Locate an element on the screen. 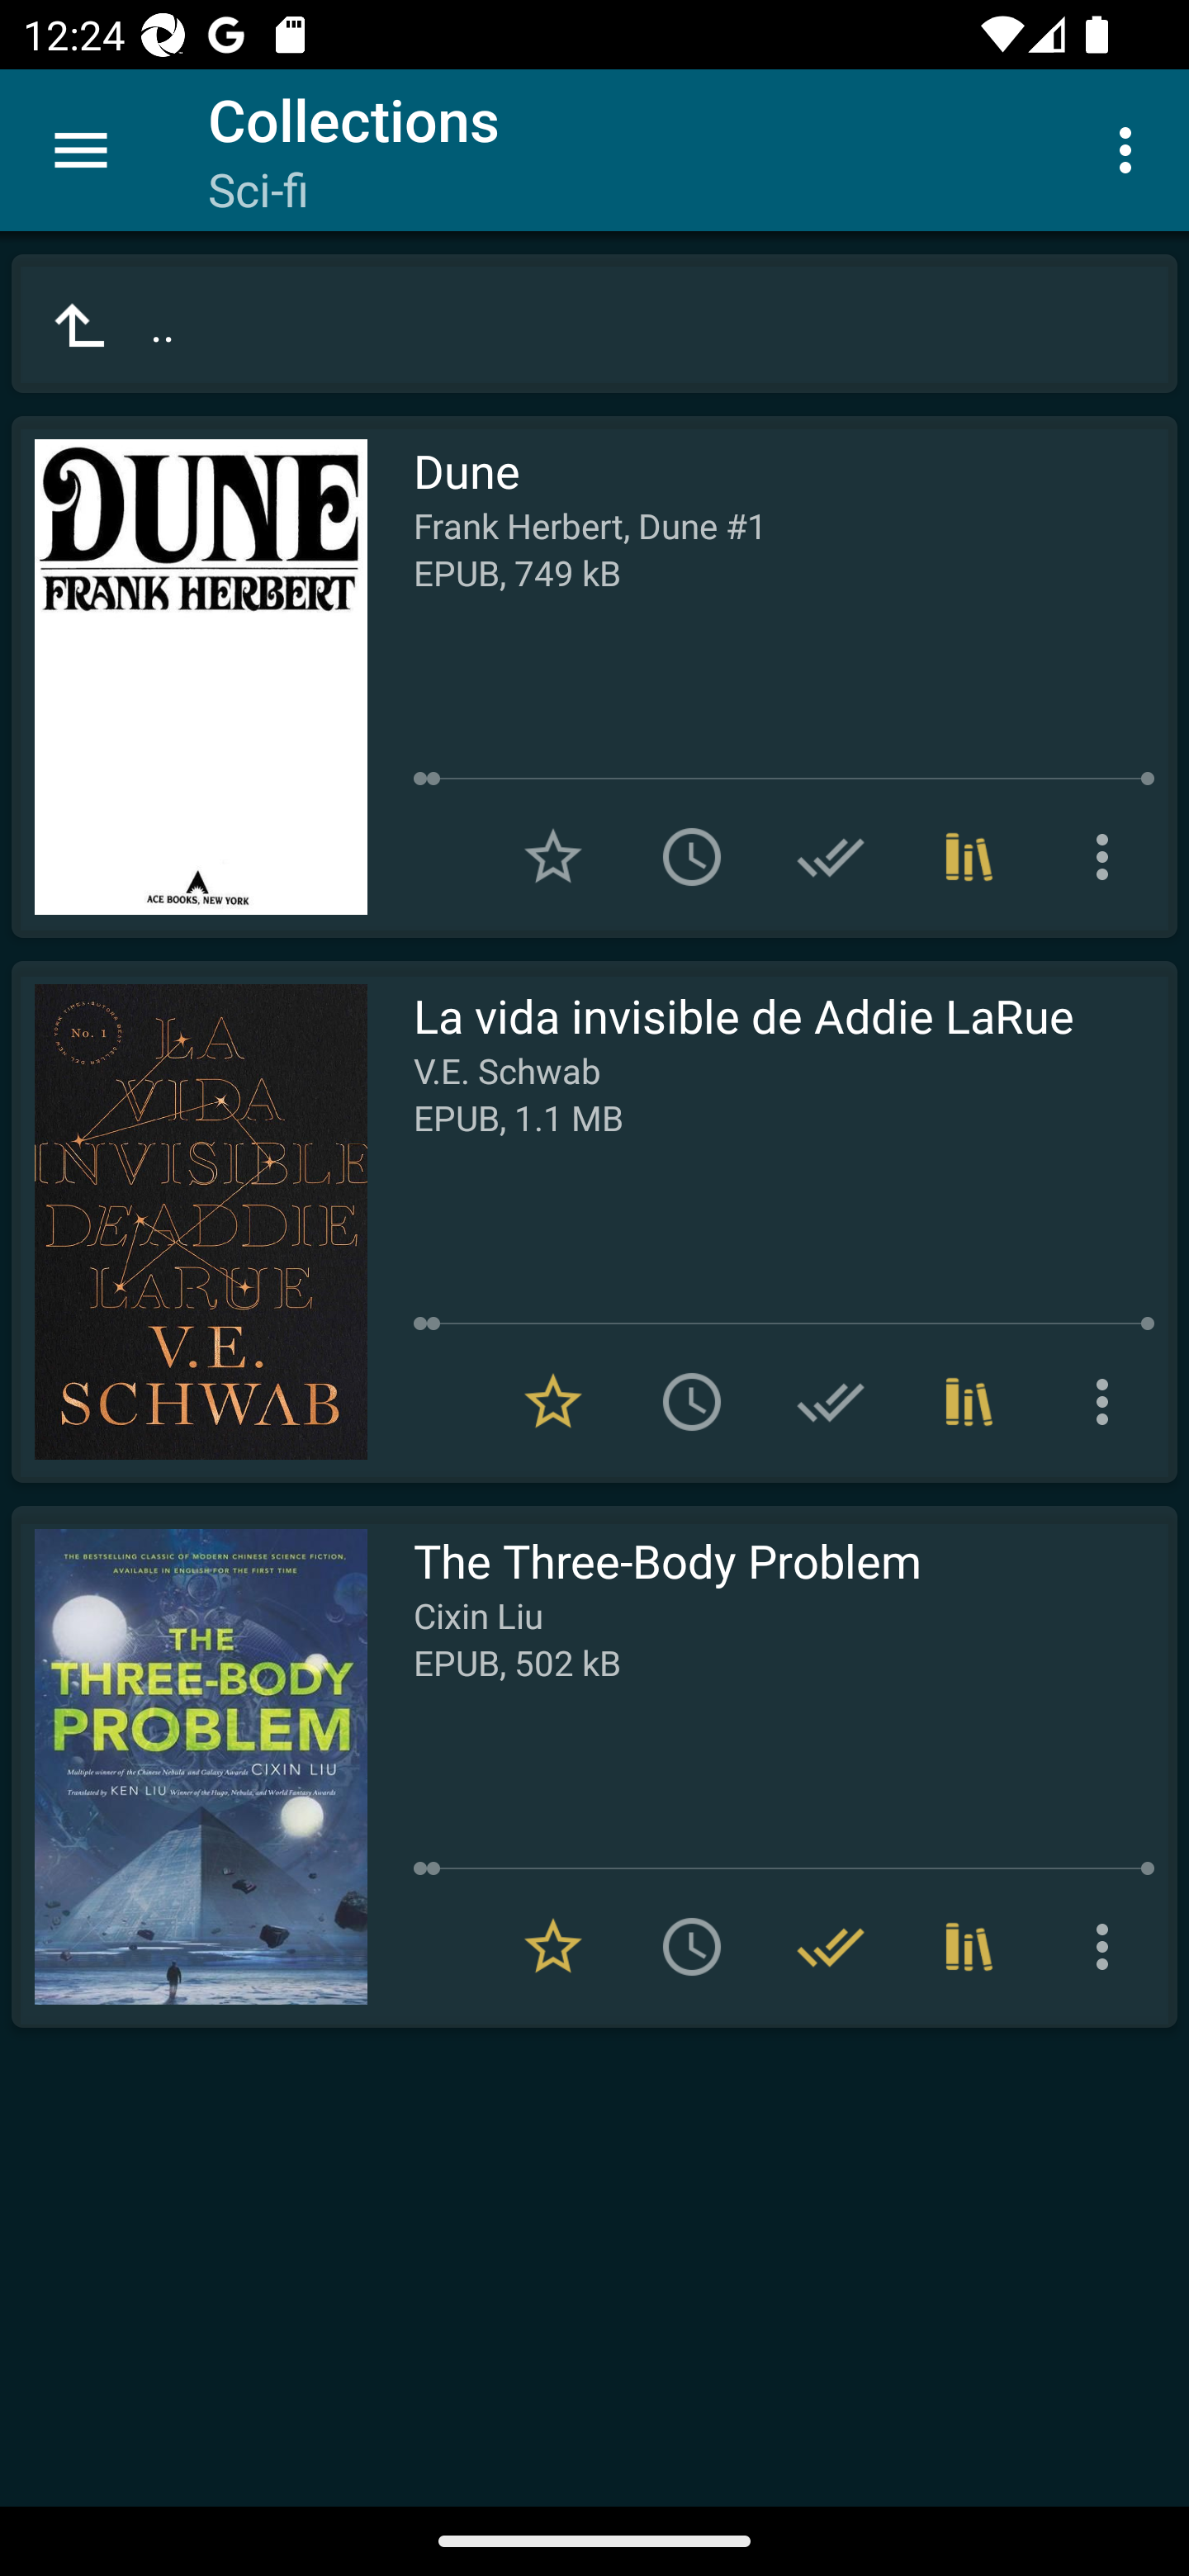 This screenshot has width=1189, height=2576. Remove from Have read is located at coordinates (831, 1947).